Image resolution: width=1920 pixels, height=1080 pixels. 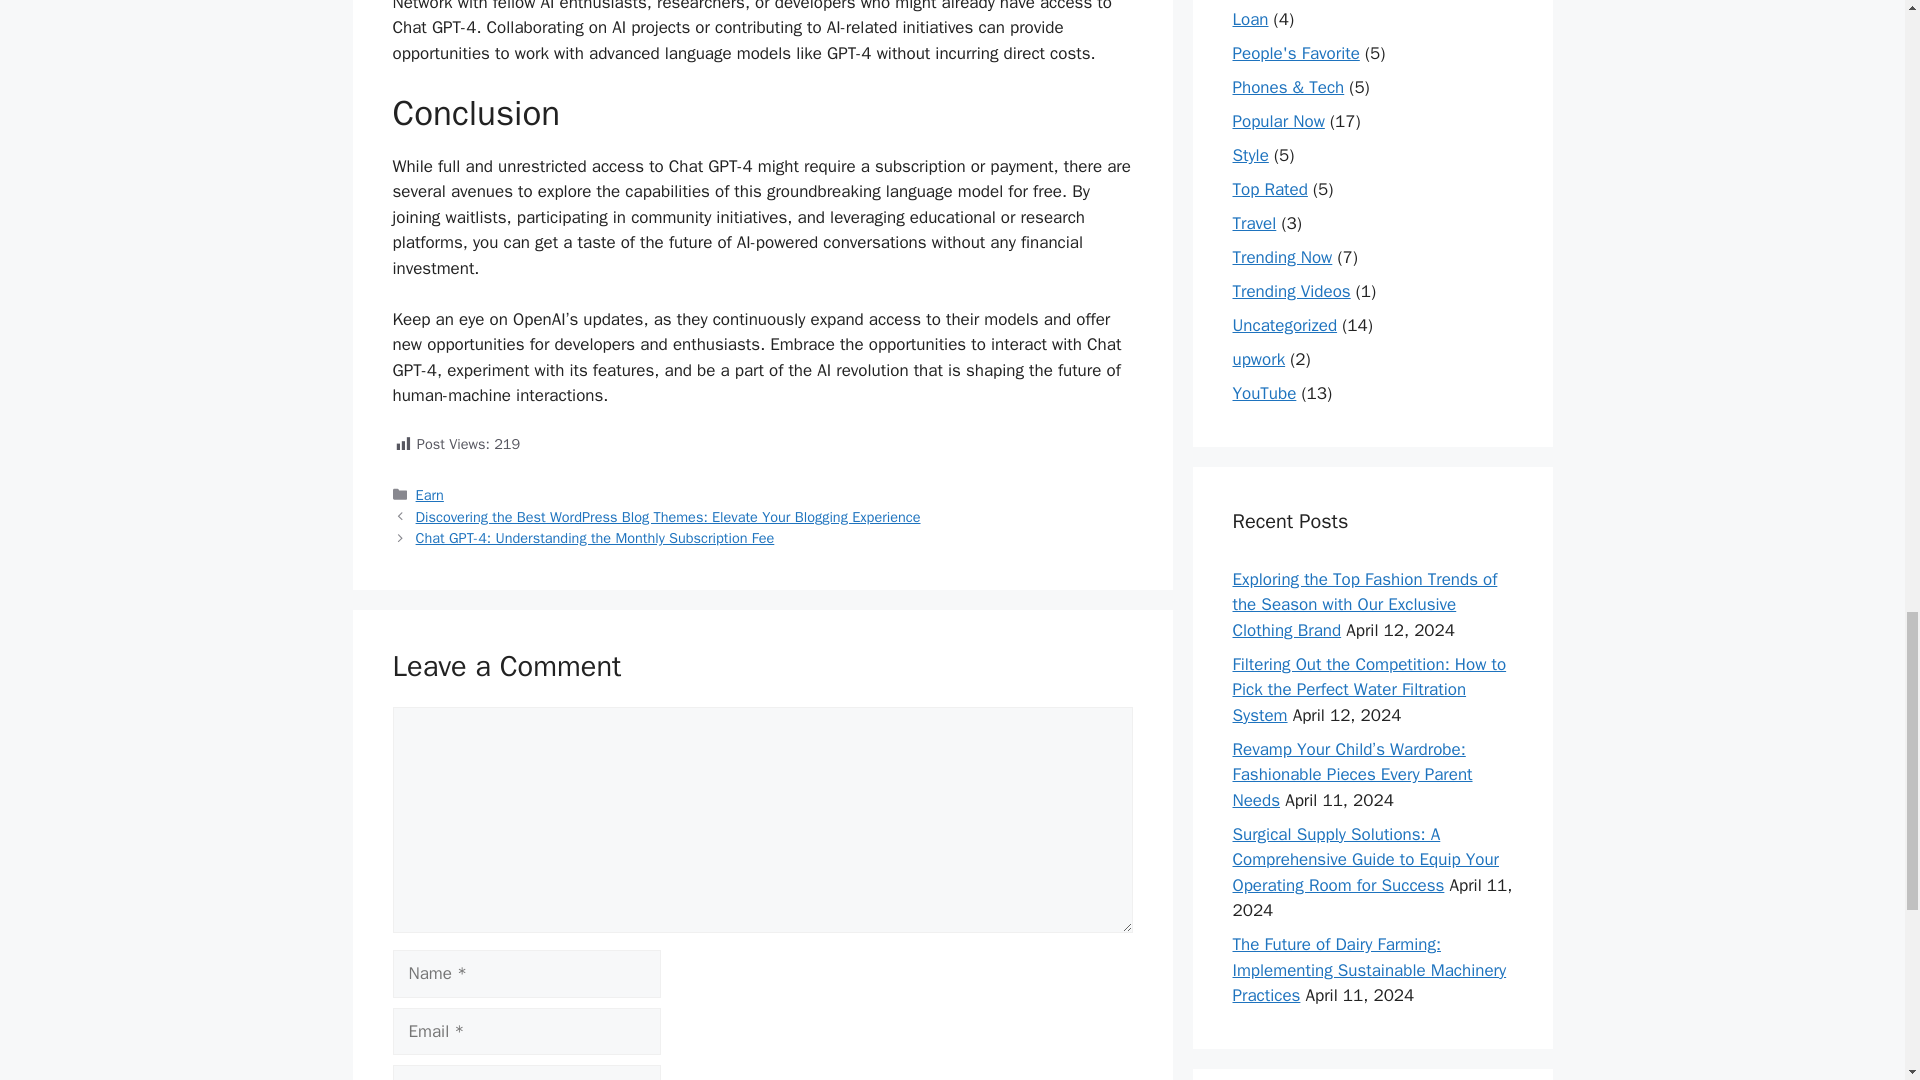 I want to click on Chat GPT-4: Understanding the Monthly Subscription Fee, so click(x=596, y=538).